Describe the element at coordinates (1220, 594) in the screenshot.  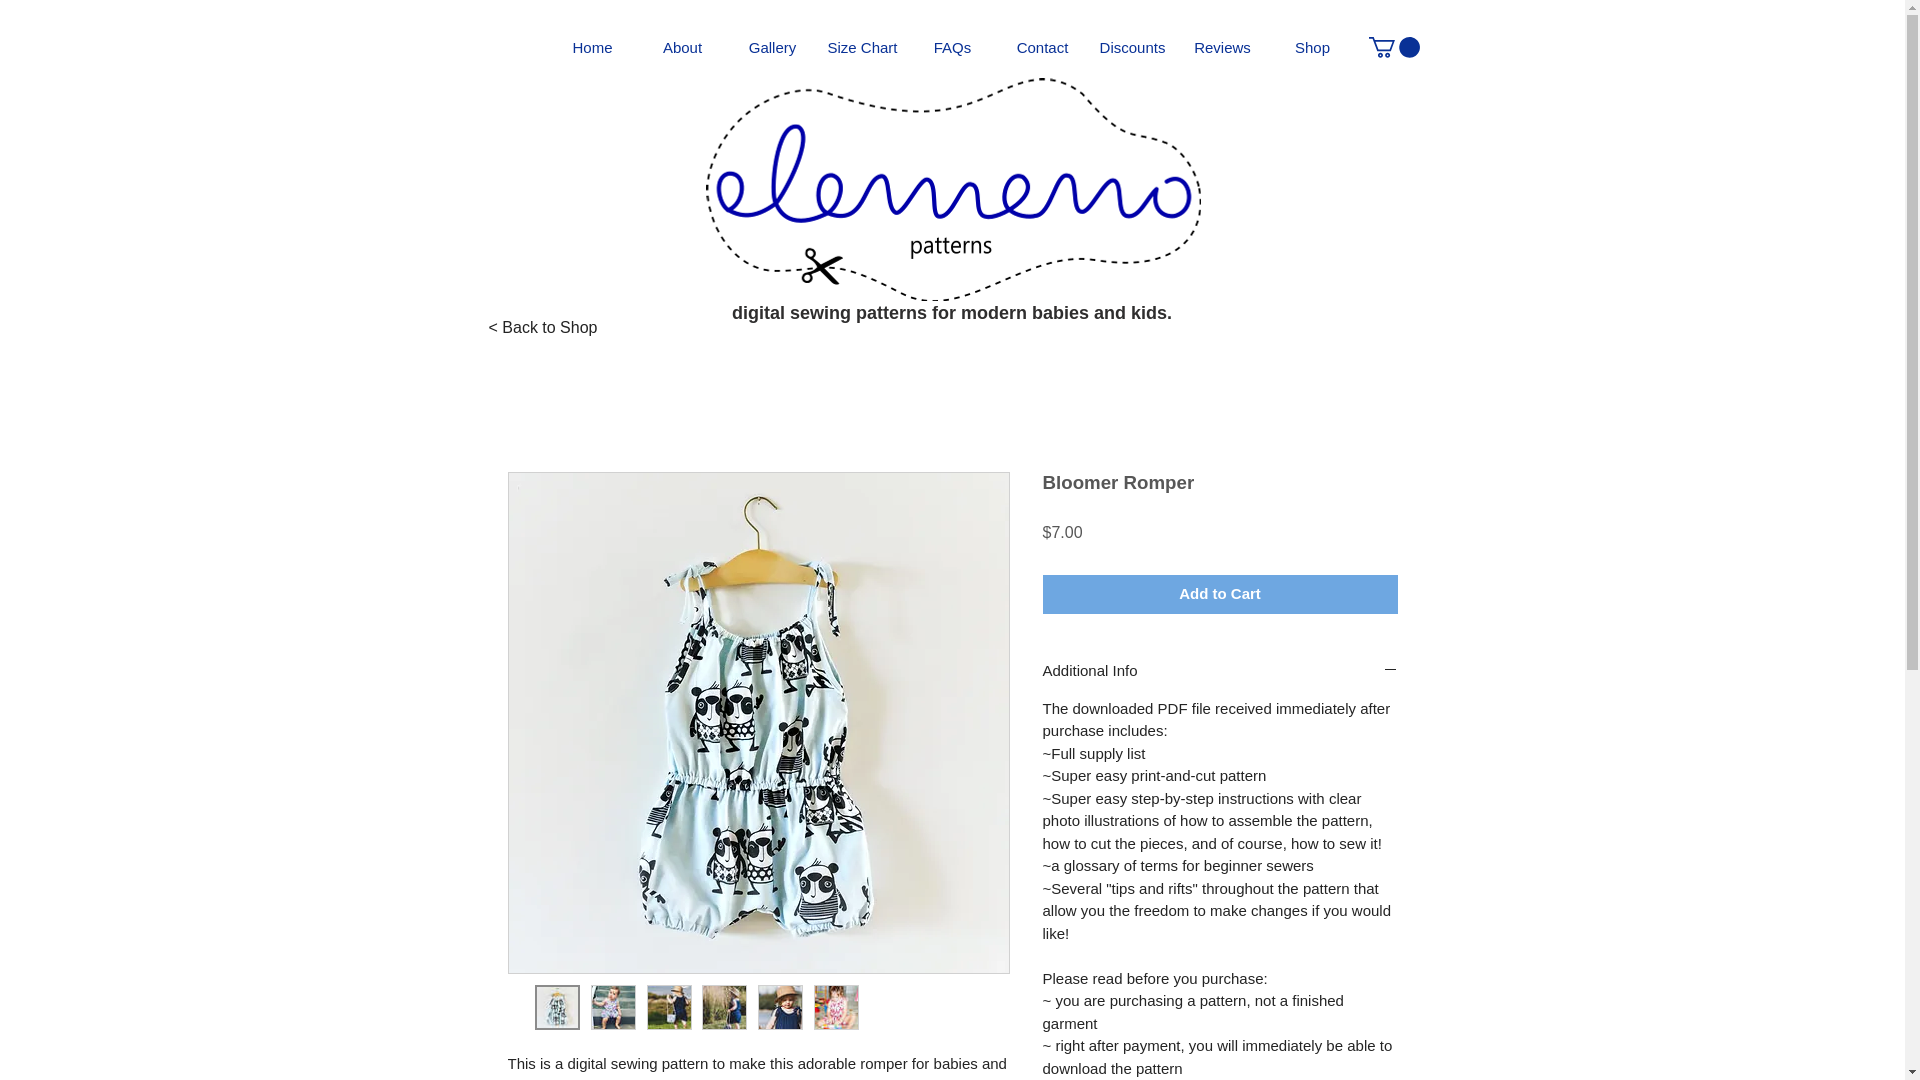
I see `Add to Cart` at that location.